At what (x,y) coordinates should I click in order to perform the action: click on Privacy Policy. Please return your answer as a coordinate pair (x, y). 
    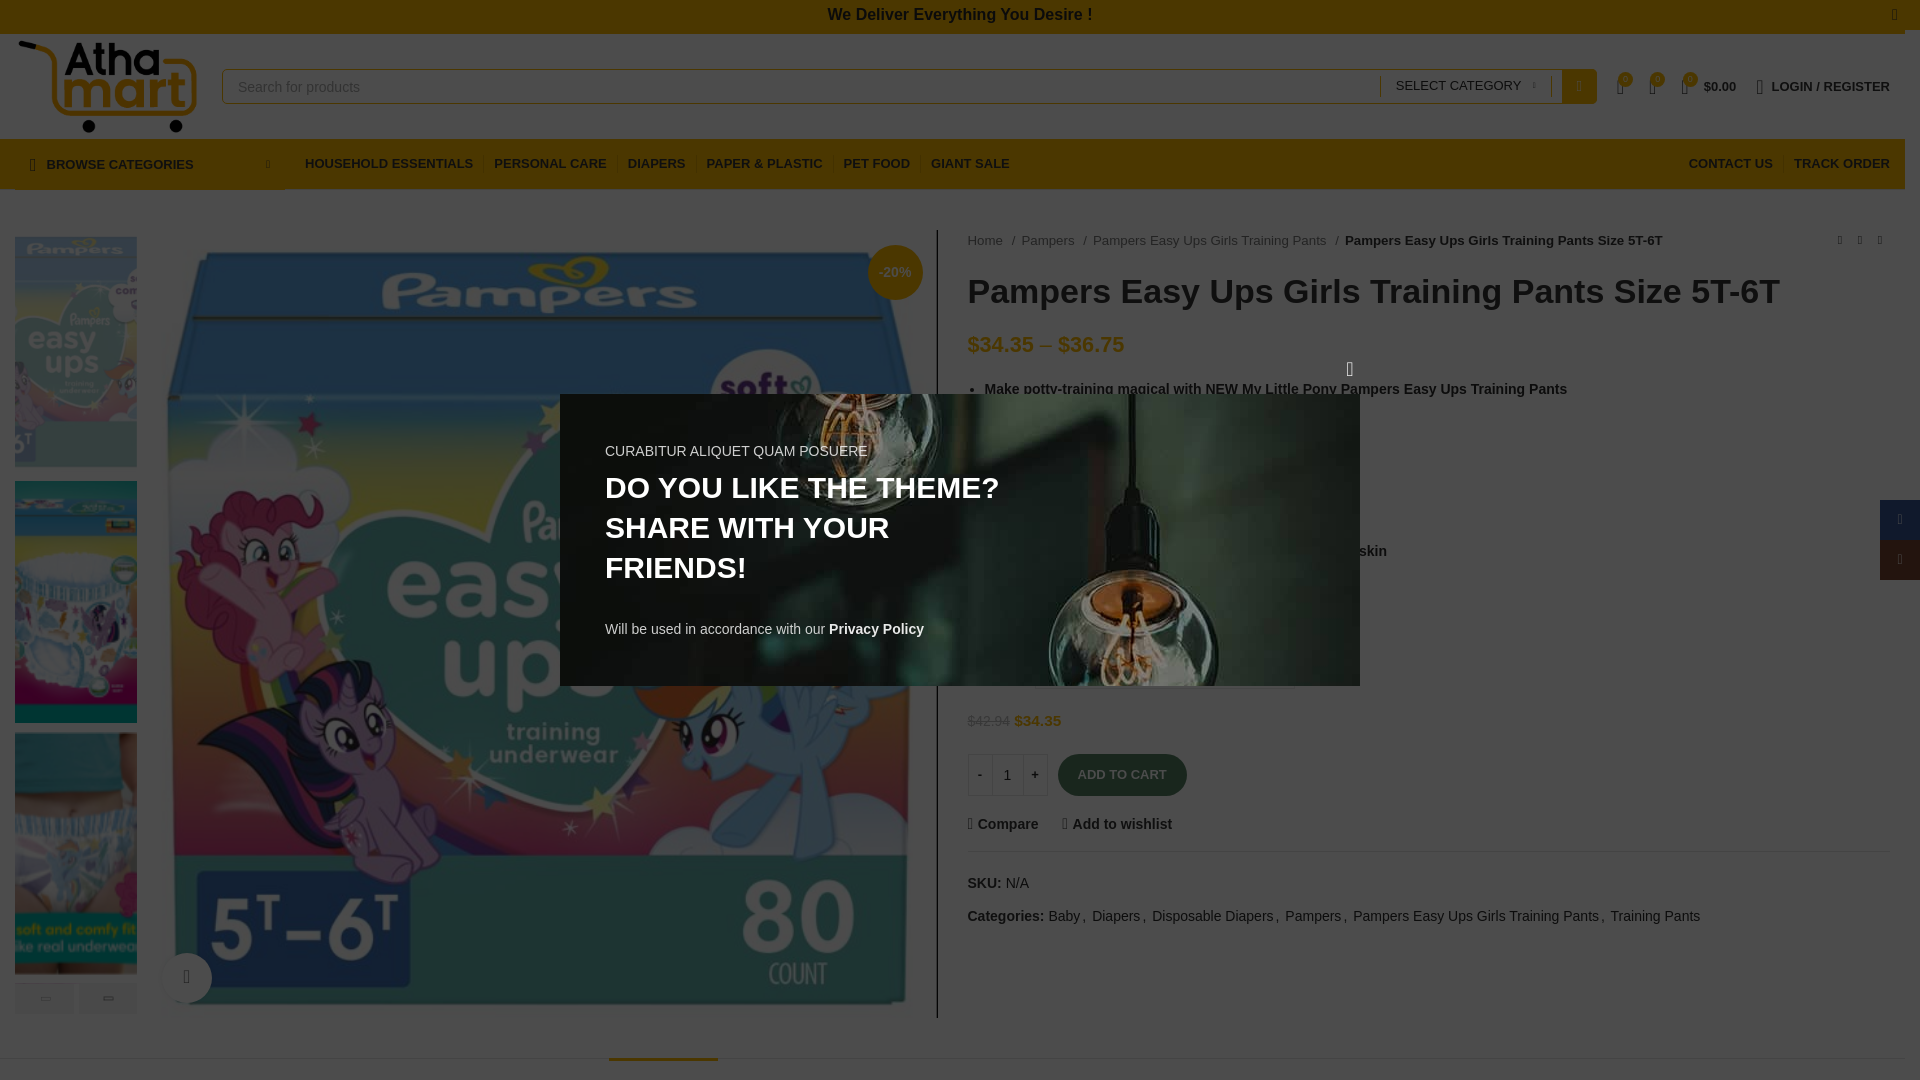
    Looking at the image, I should click on (876, 629).